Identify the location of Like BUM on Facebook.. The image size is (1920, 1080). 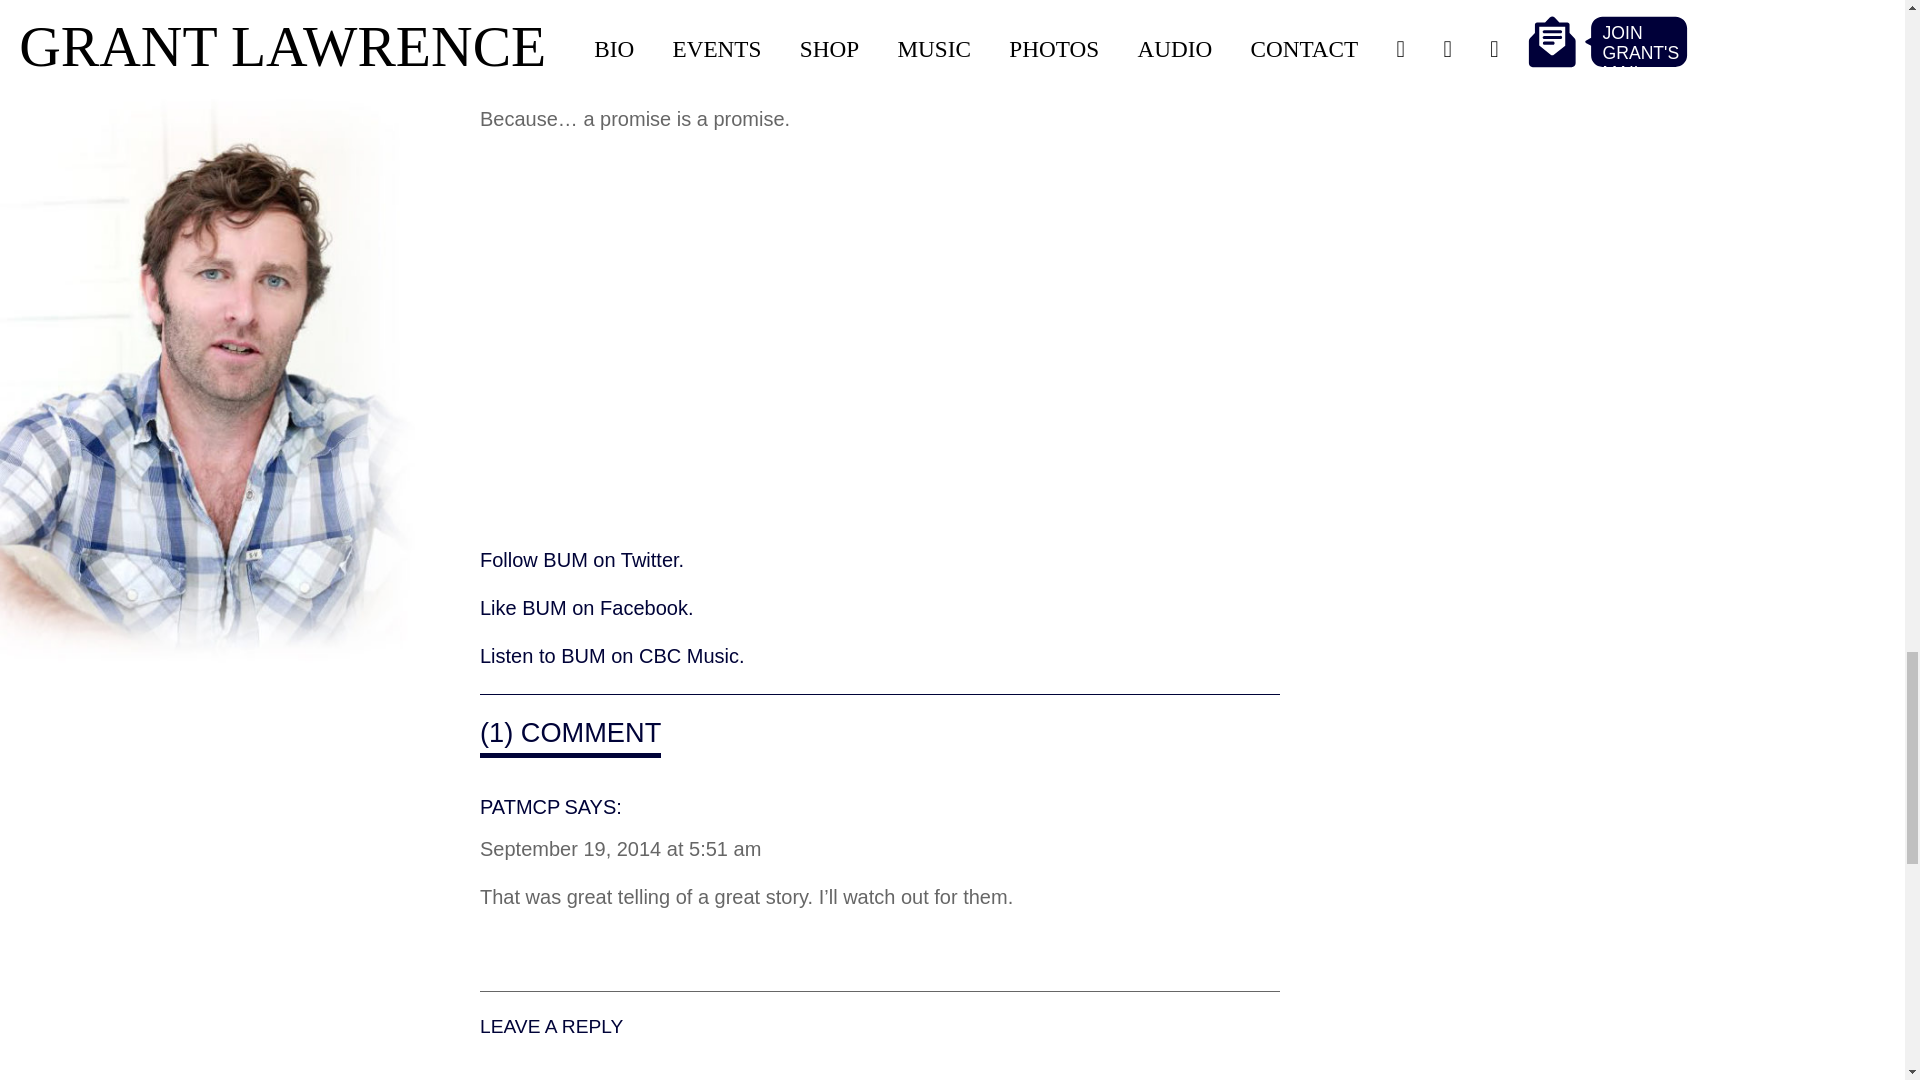
(586, 610).